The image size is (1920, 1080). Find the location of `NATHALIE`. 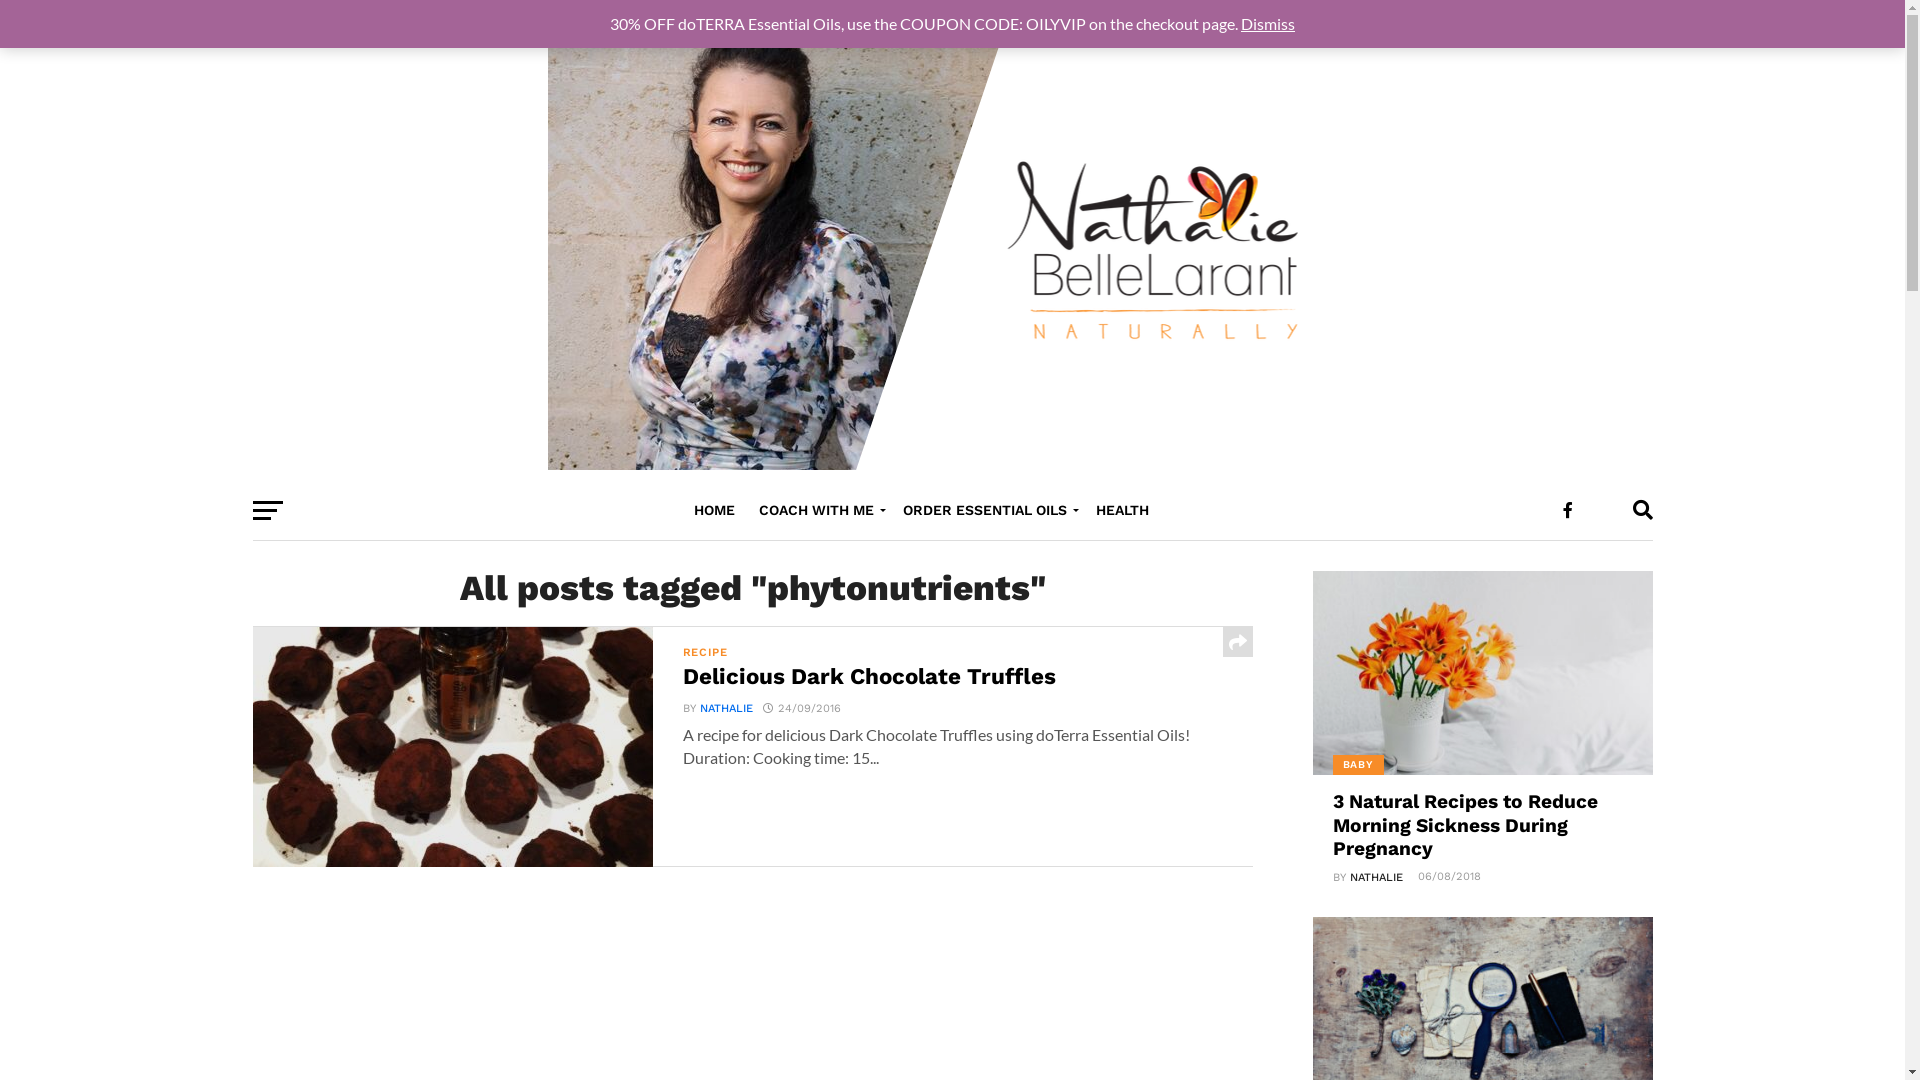

NATHALIE is located at coordinates (1376, 878).